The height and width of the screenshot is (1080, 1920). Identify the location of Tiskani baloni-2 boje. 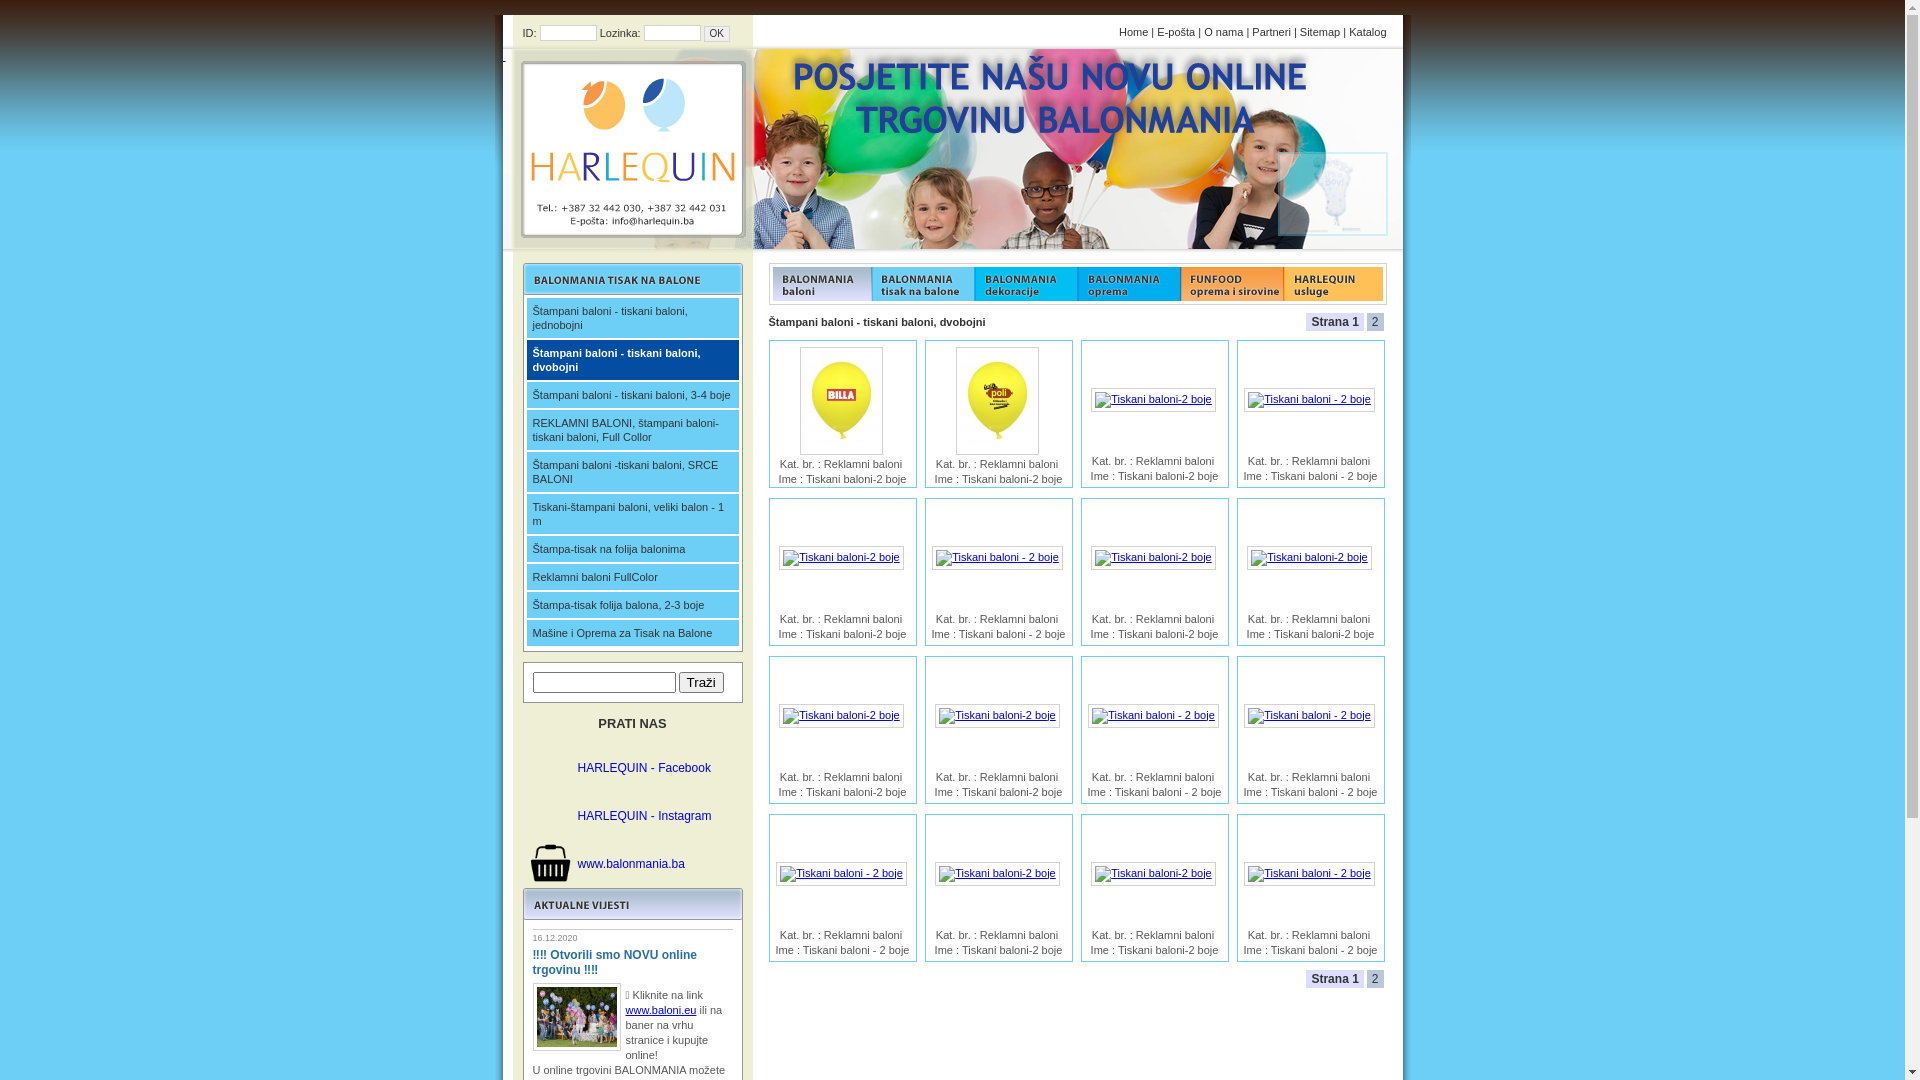
(841, 558).